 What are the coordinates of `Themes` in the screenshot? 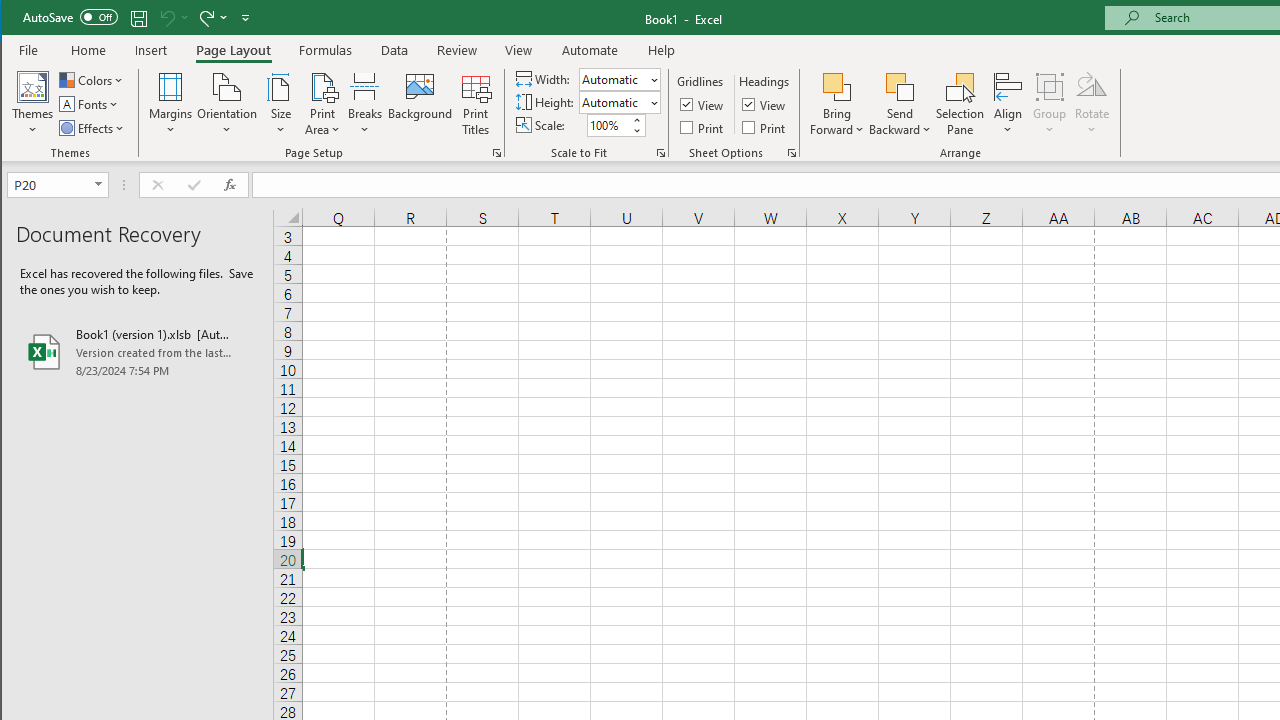 It's located at (33, 104).